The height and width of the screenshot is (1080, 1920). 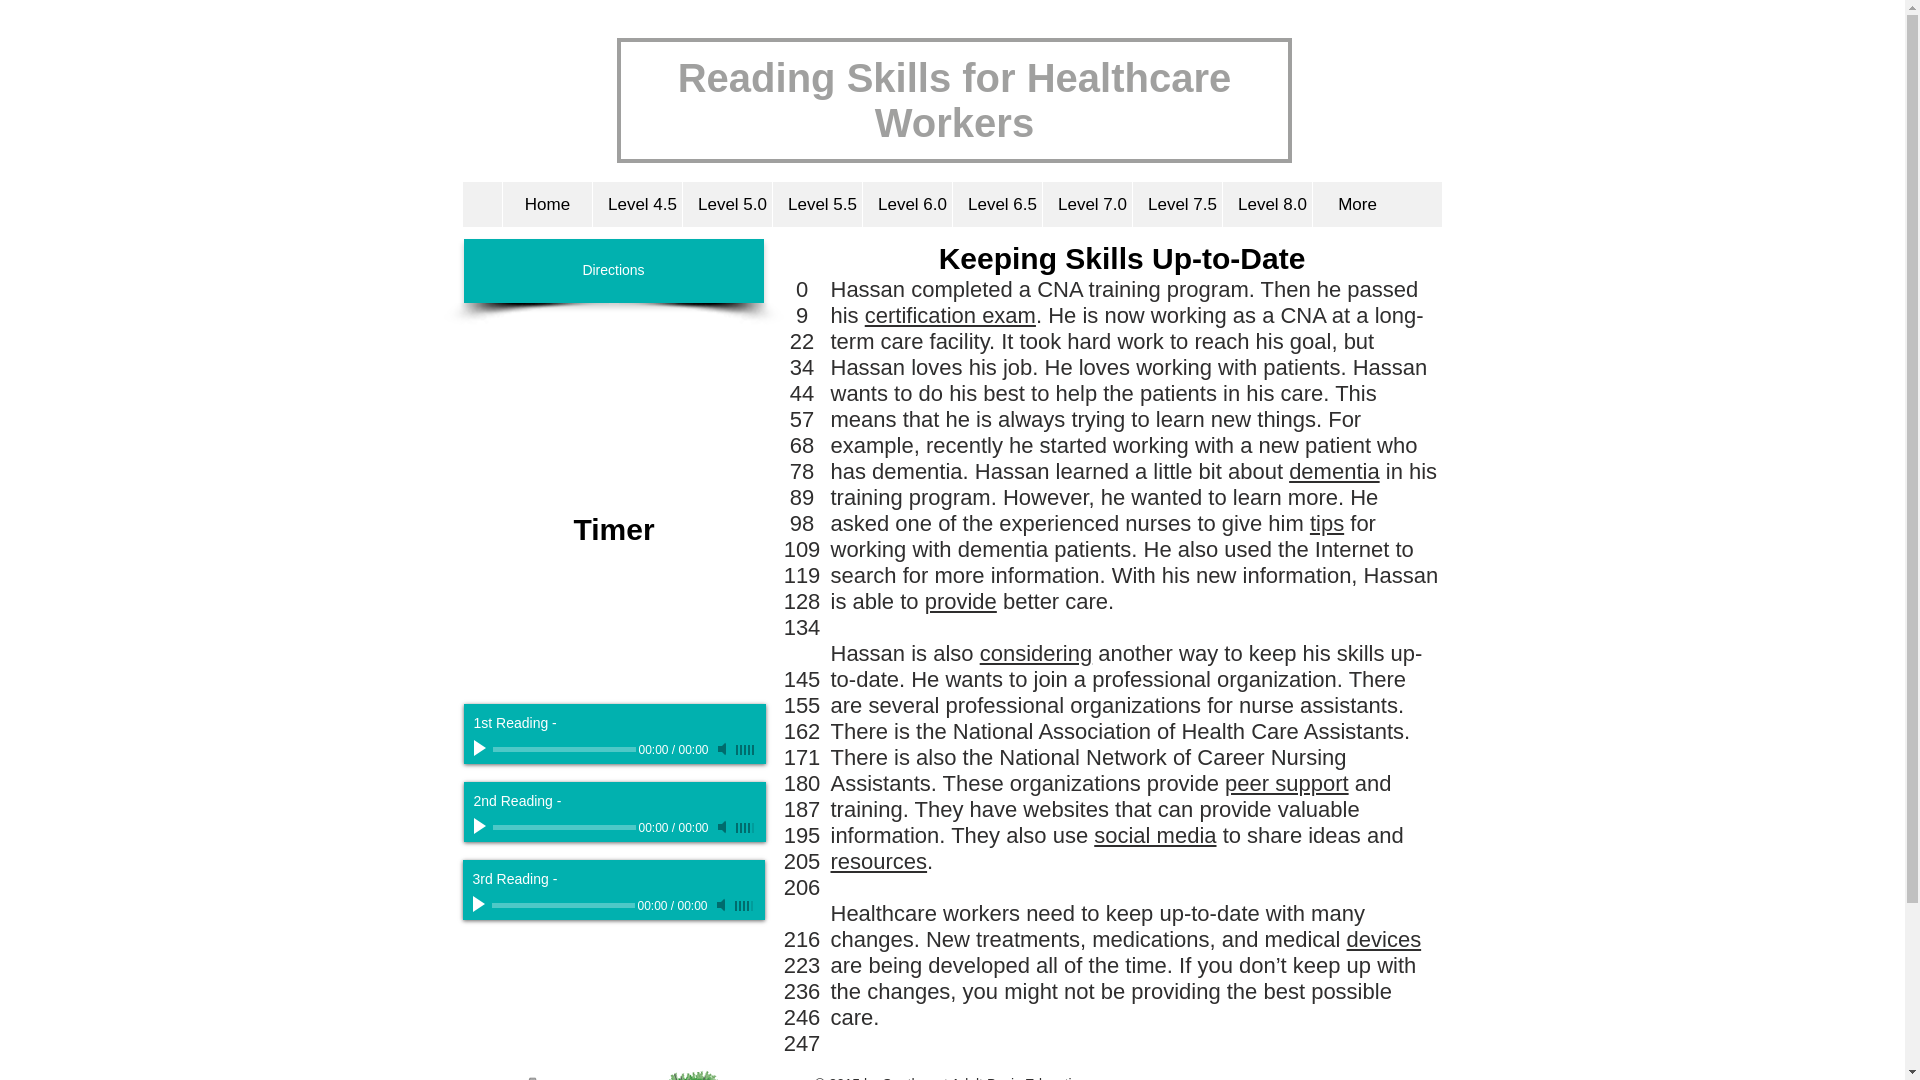 I want to click on Home, so click(x=546, y=204).